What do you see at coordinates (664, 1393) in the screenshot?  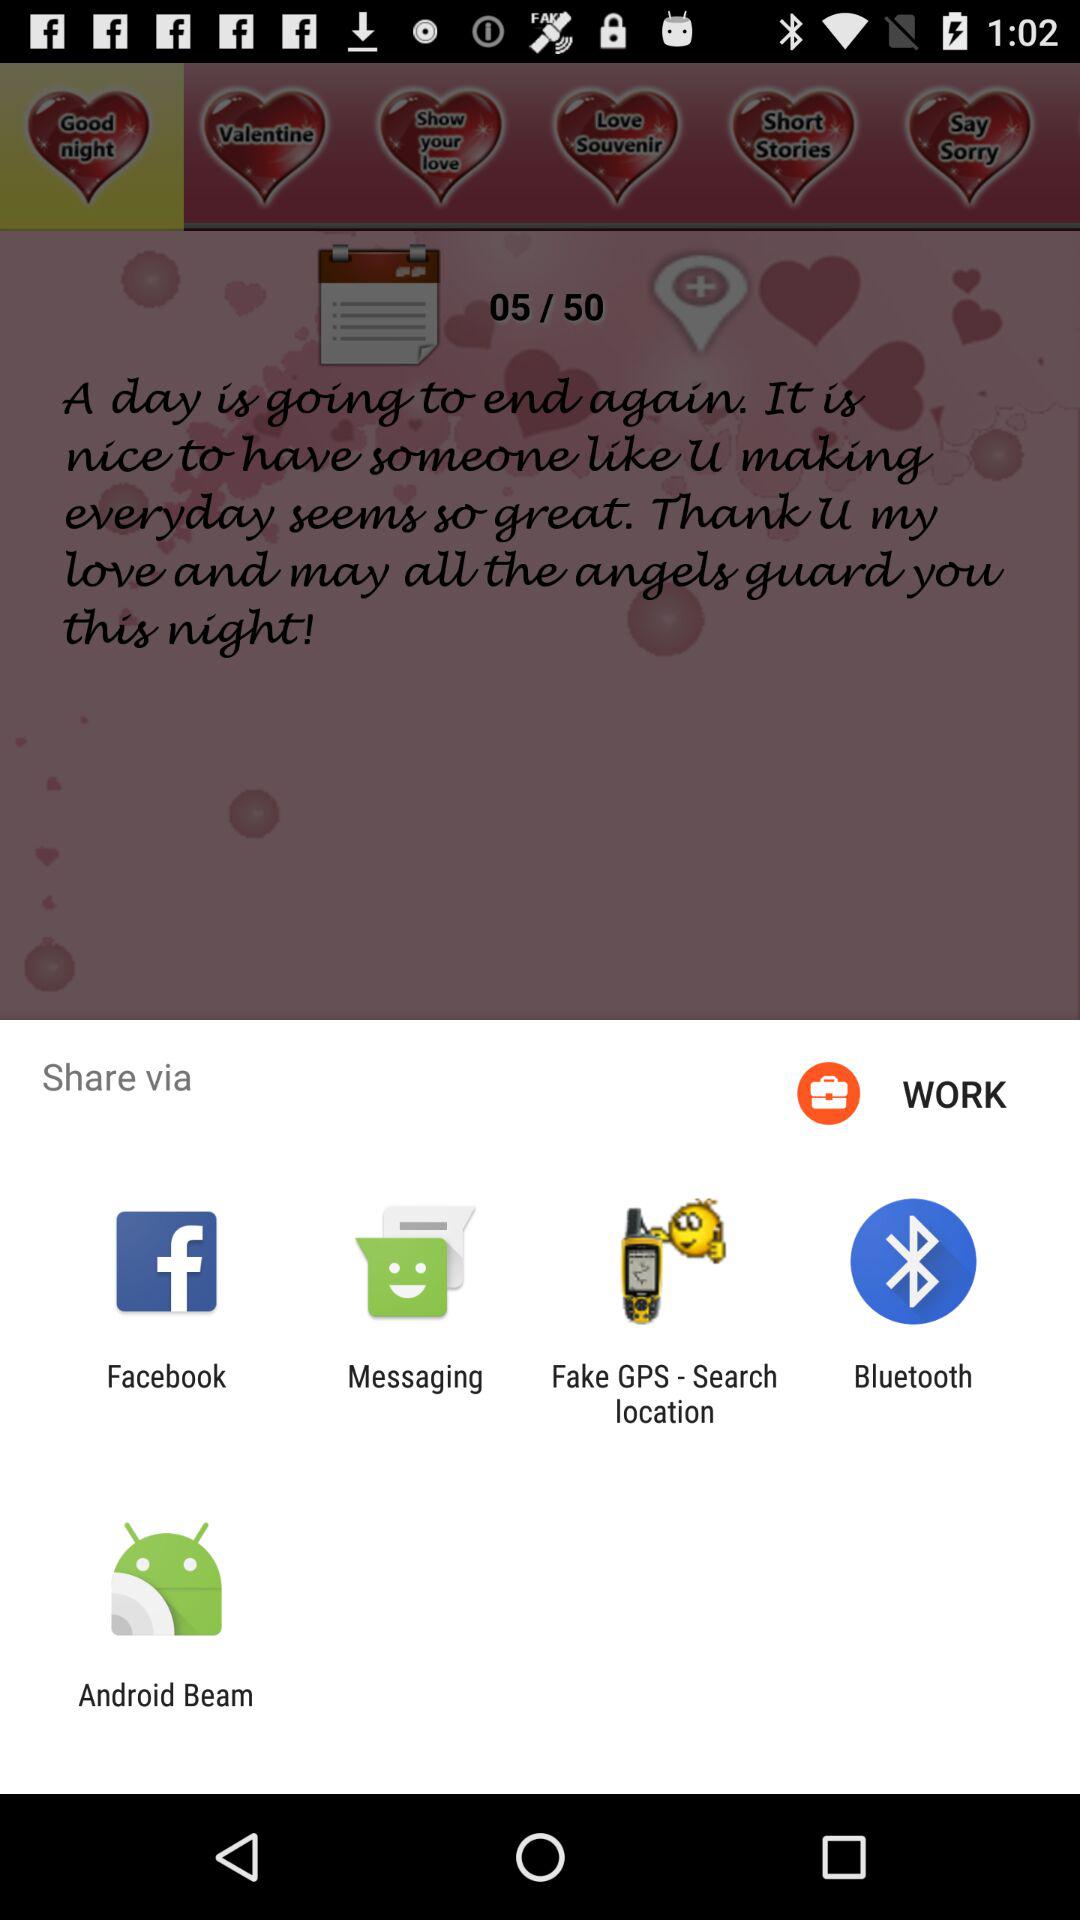 I see `click the icon next to the messaging icon` at bounding box center [664, 1393].